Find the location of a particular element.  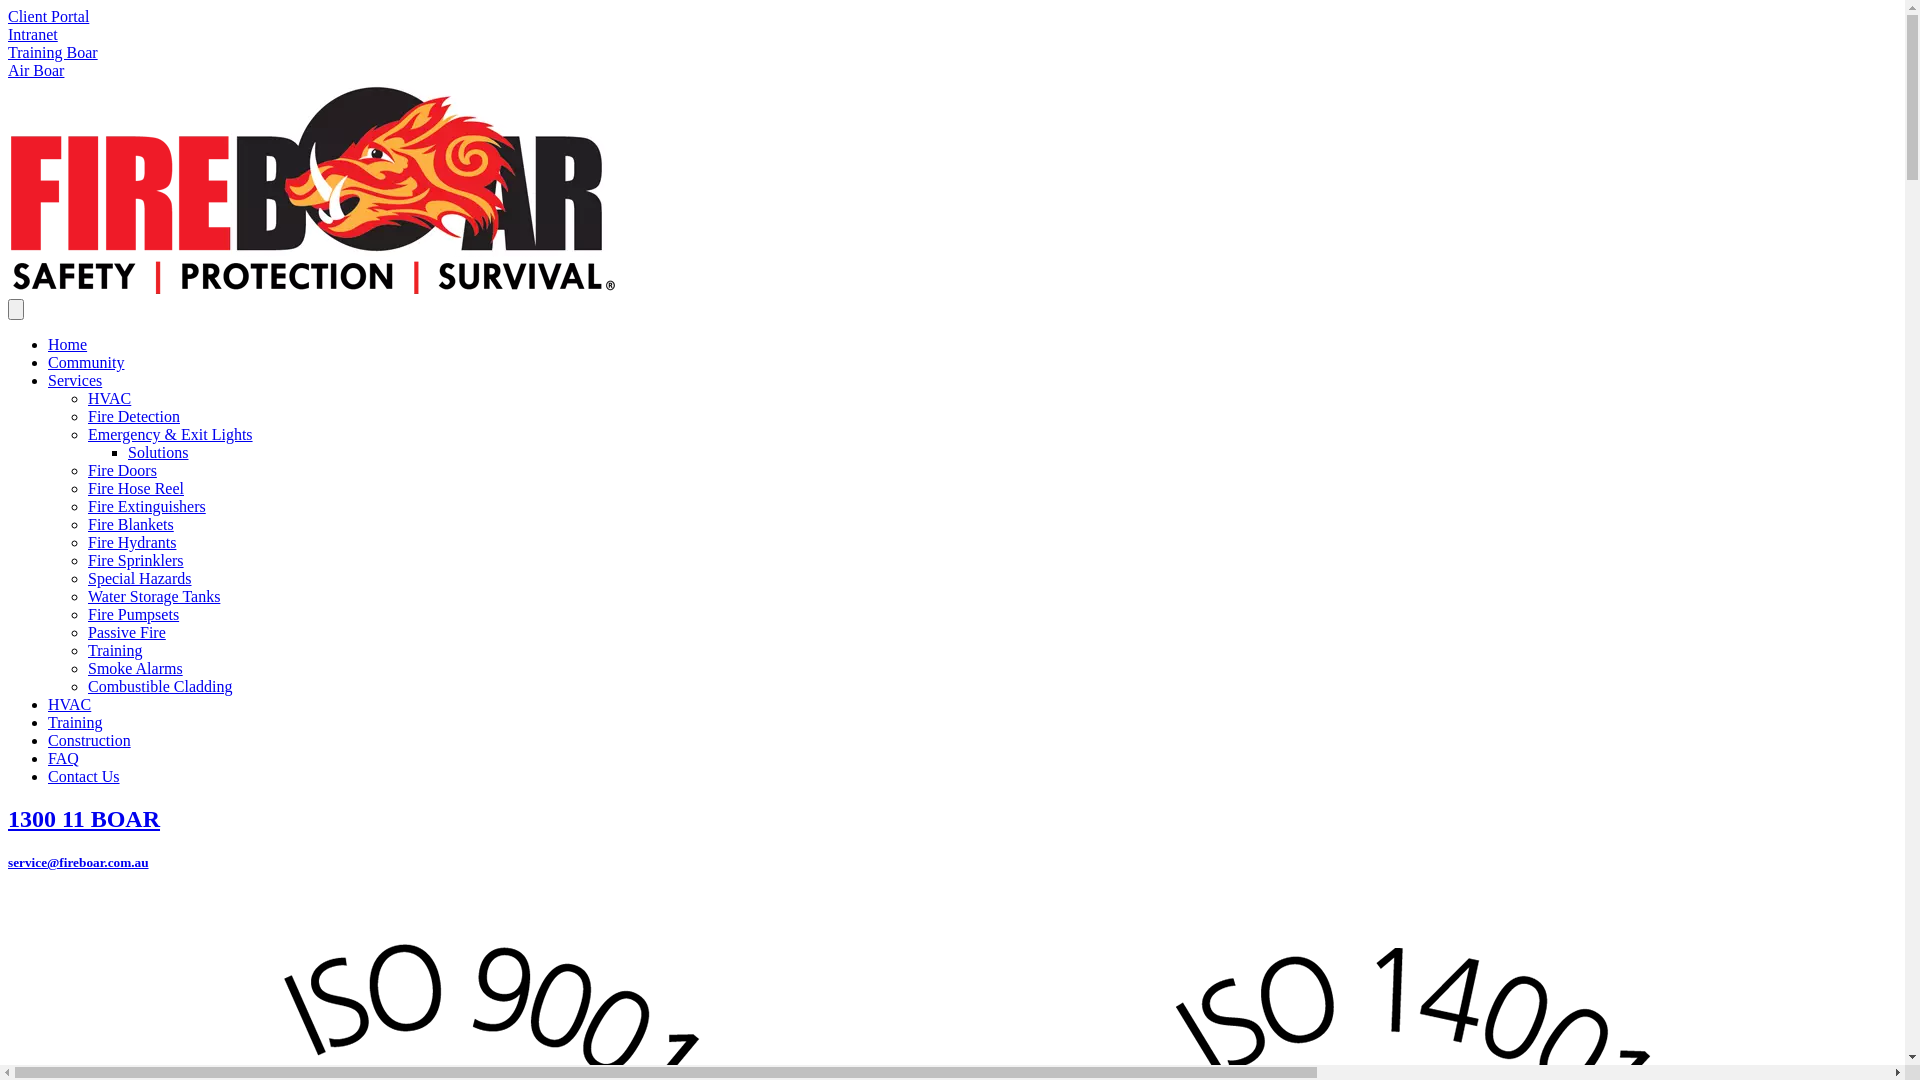

Smoke Alarms is located at coordinates (136, 668).